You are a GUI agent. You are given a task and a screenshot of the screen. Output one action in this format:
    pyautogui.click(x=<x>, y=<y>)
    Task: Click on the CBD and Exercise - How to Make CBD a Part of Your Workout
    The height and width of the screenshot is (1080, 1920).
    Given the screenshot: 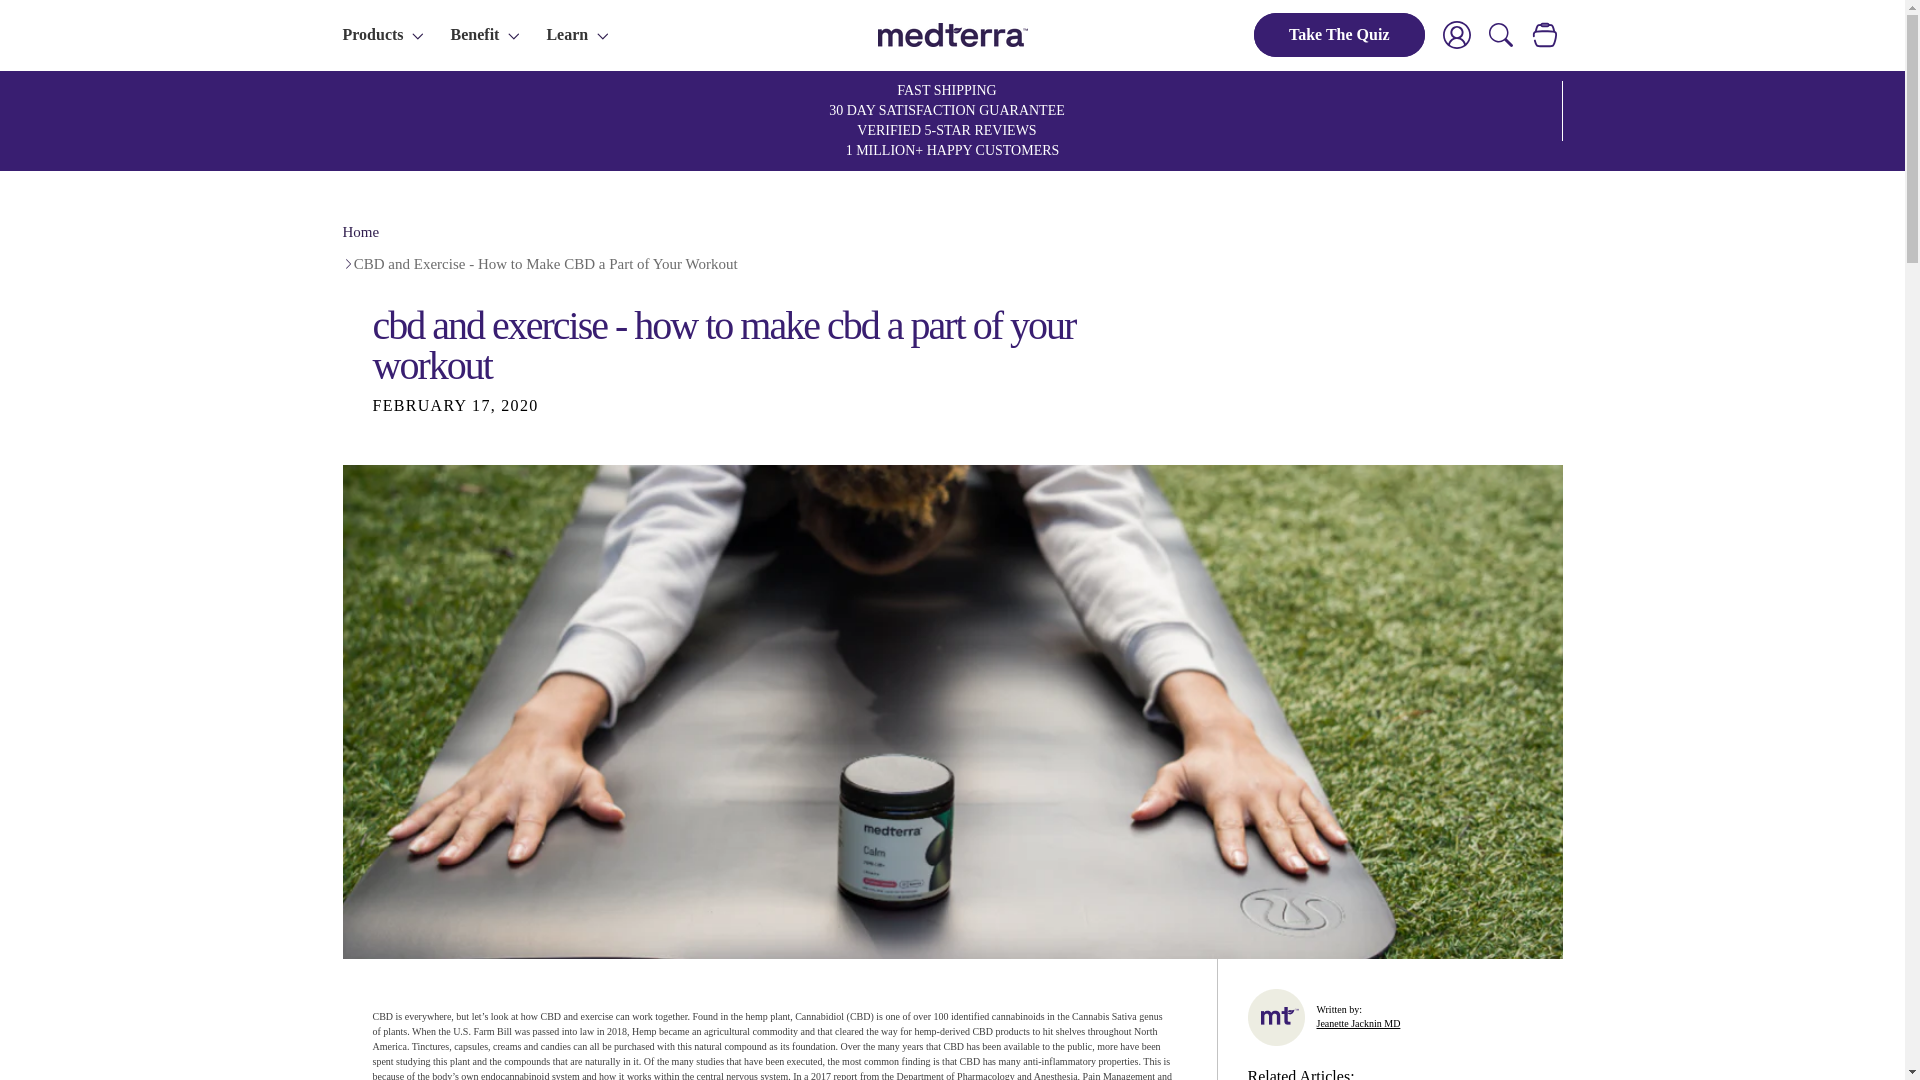 What is the action you would take?
    pyautogui.click(x=545, y=264)
    